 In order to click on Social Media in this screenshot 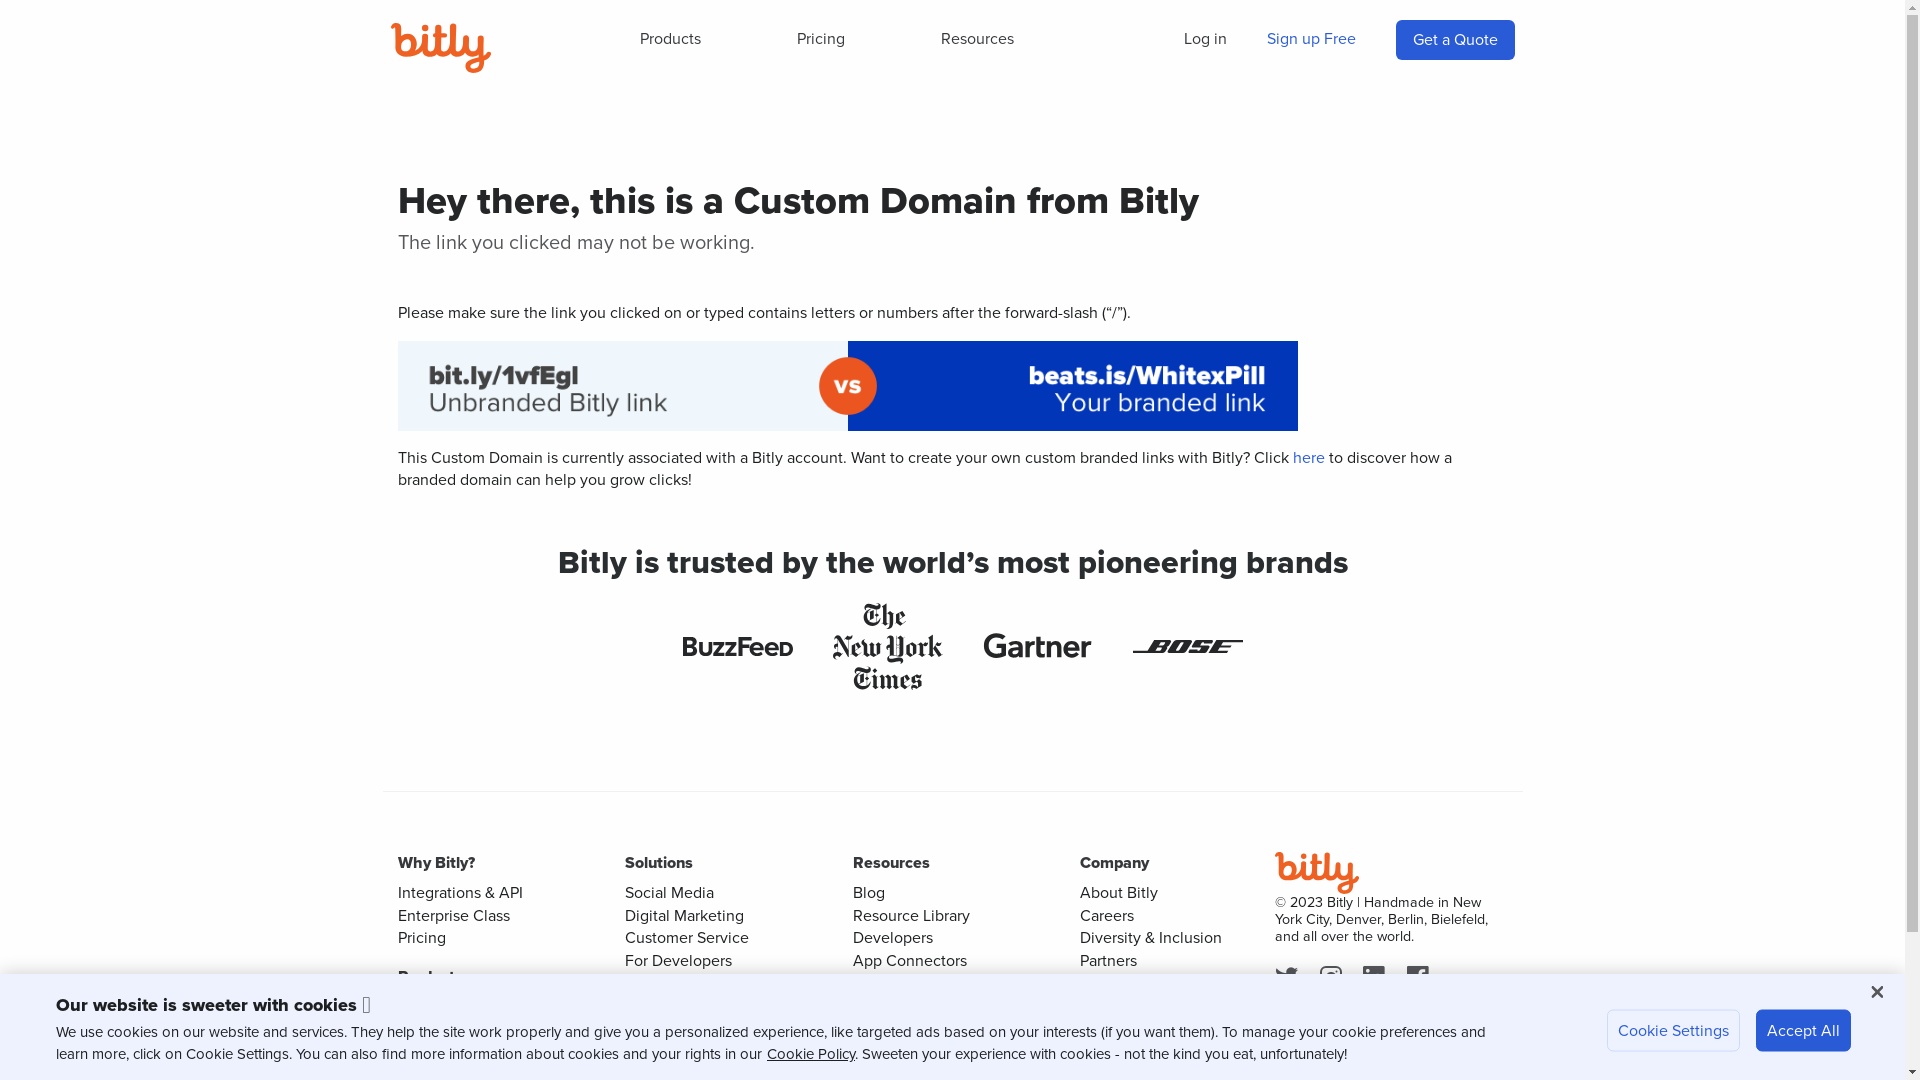, I will do `click(670, 892)`.